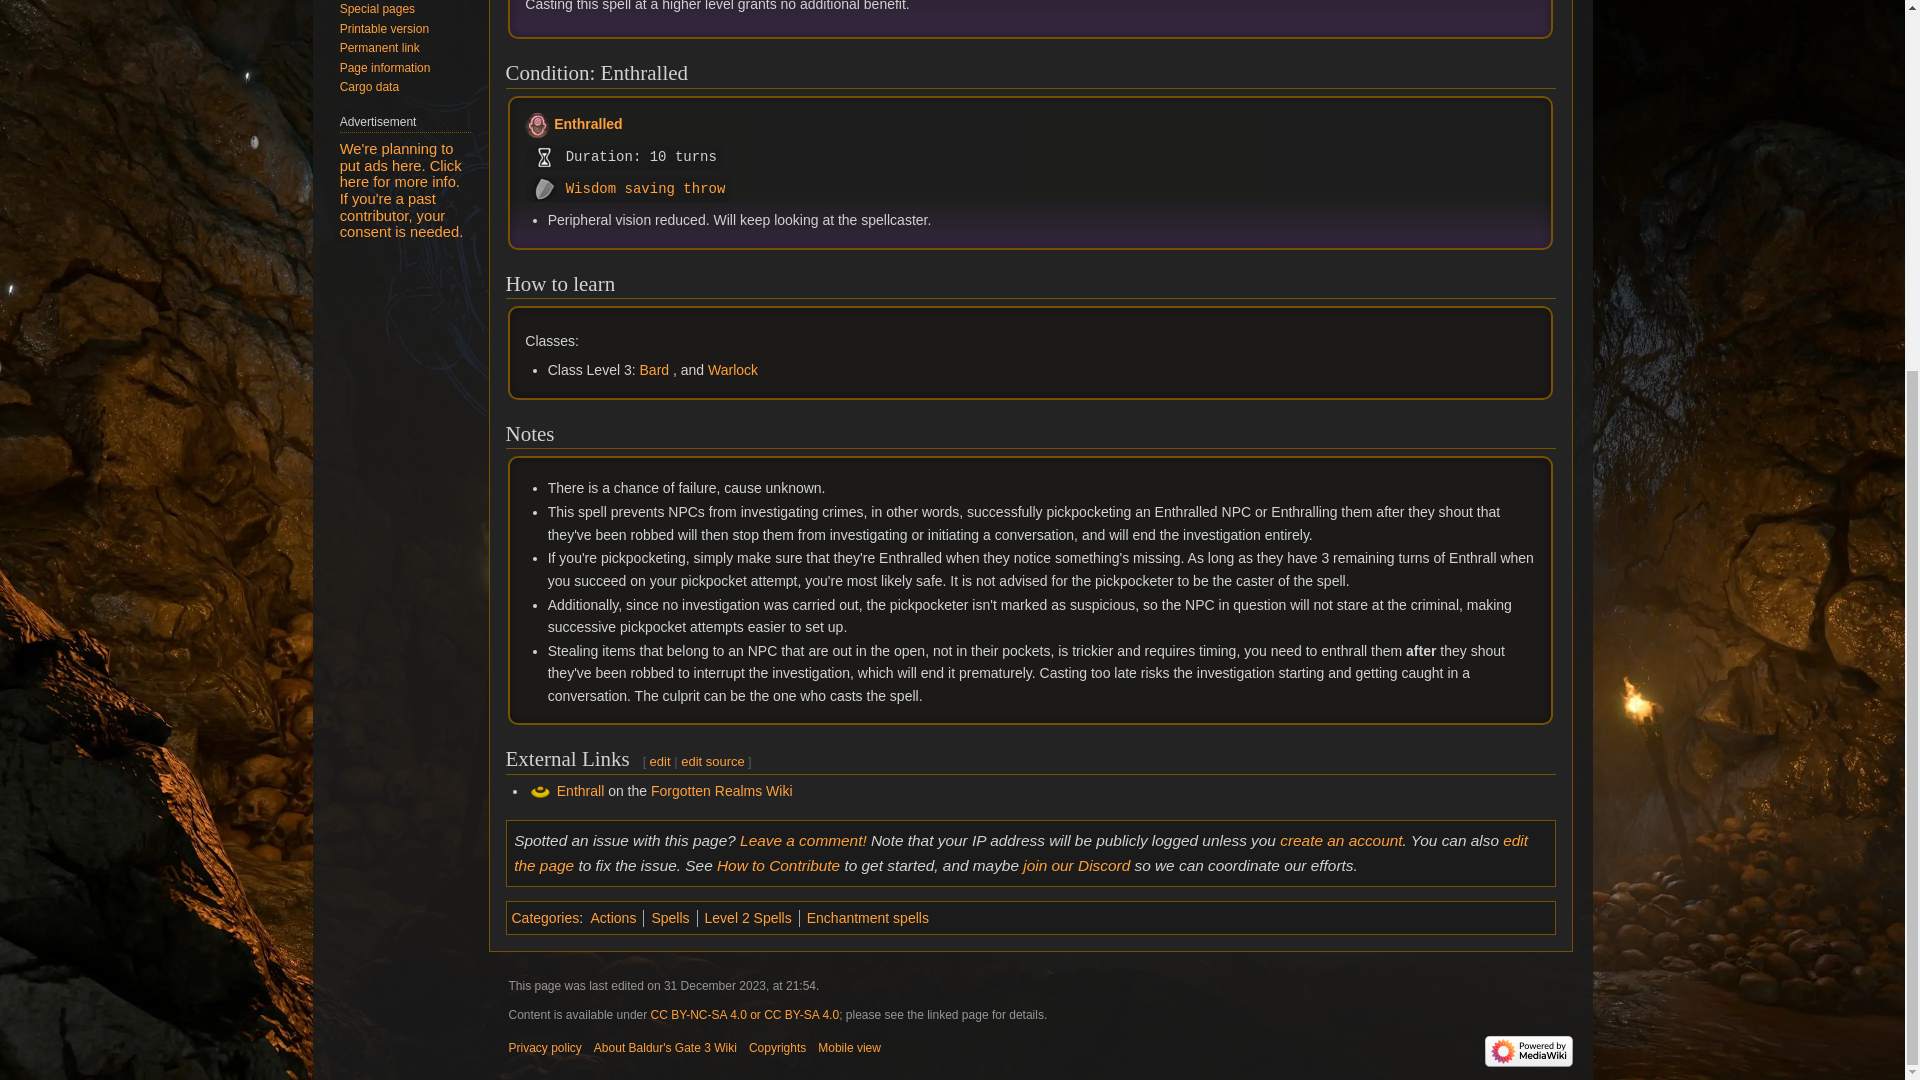  What do you see at coordinates (748, 918) in the screenshot?
I see `Category:Level 2 Spells` at bounding box center [748, 918].